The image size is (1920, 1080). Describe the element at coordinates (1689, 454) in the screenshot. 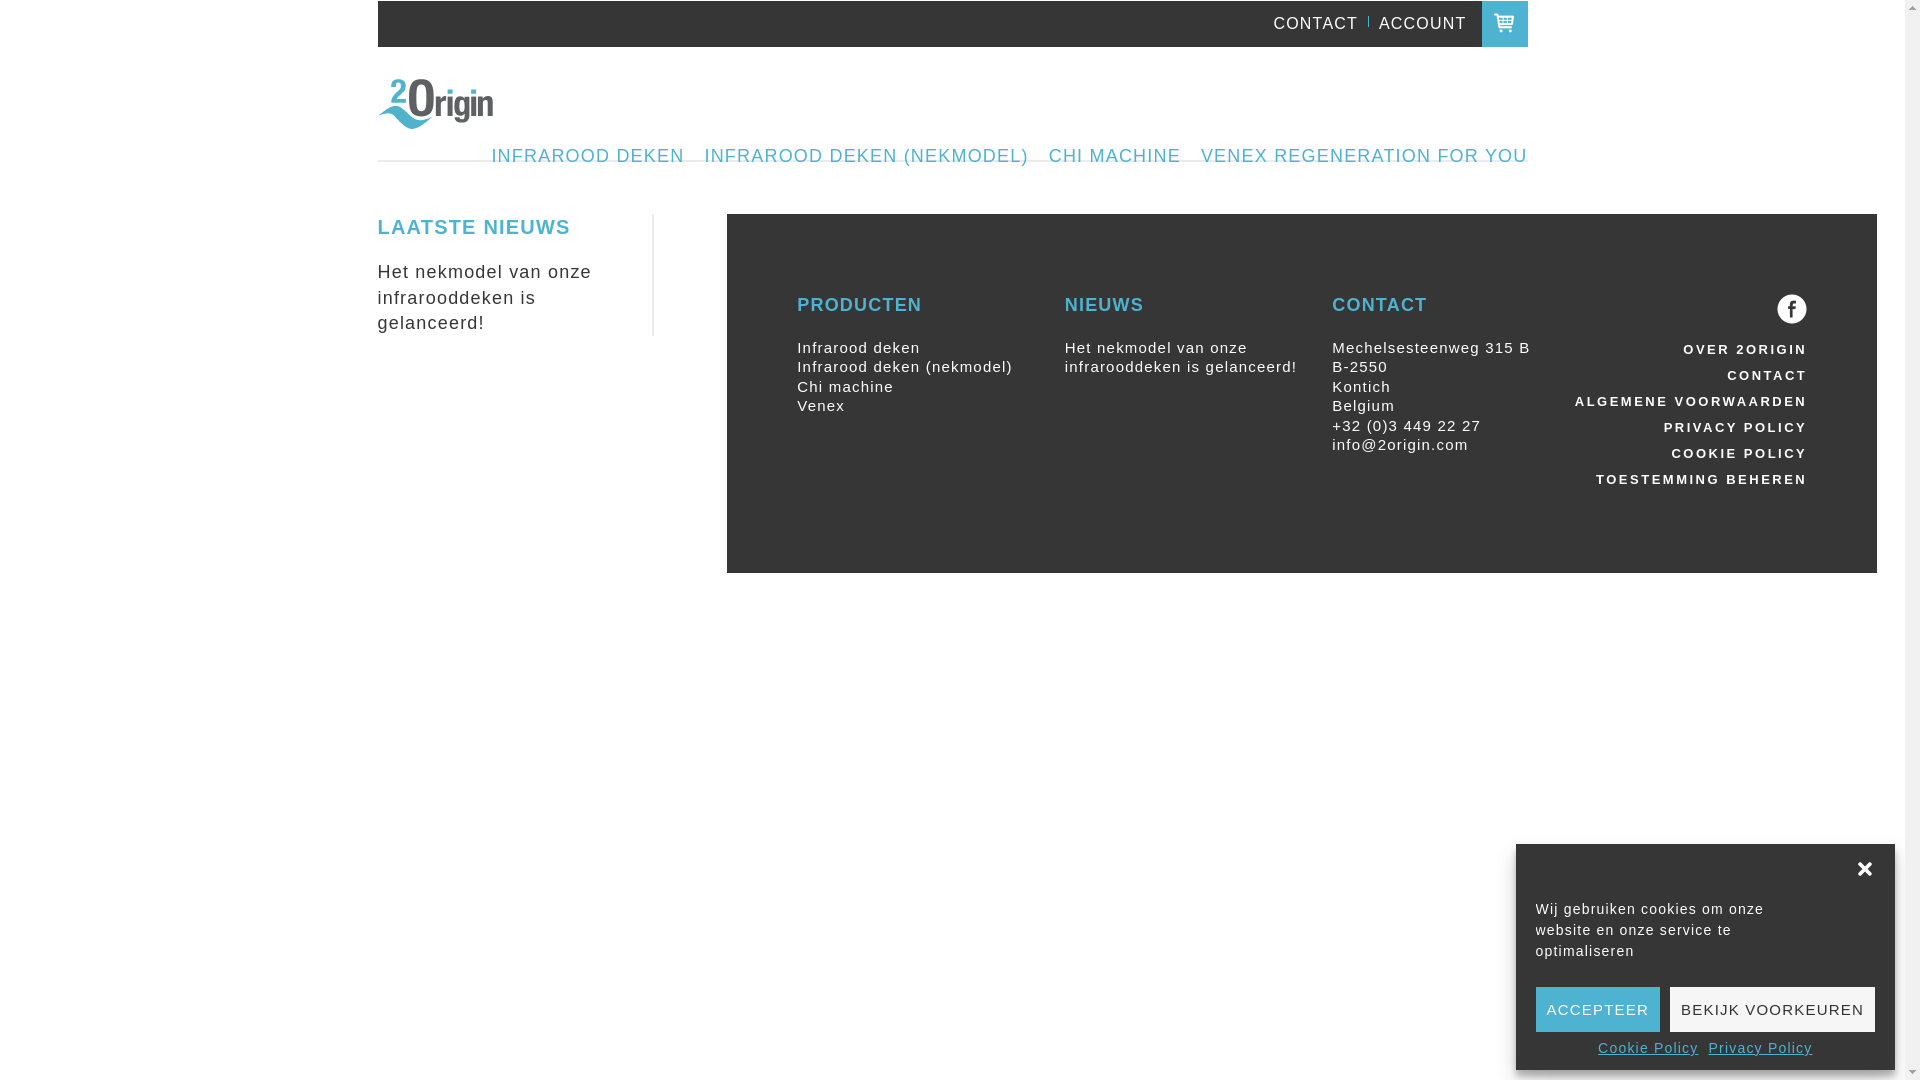

I see `COOKIE POLICY` at that location.